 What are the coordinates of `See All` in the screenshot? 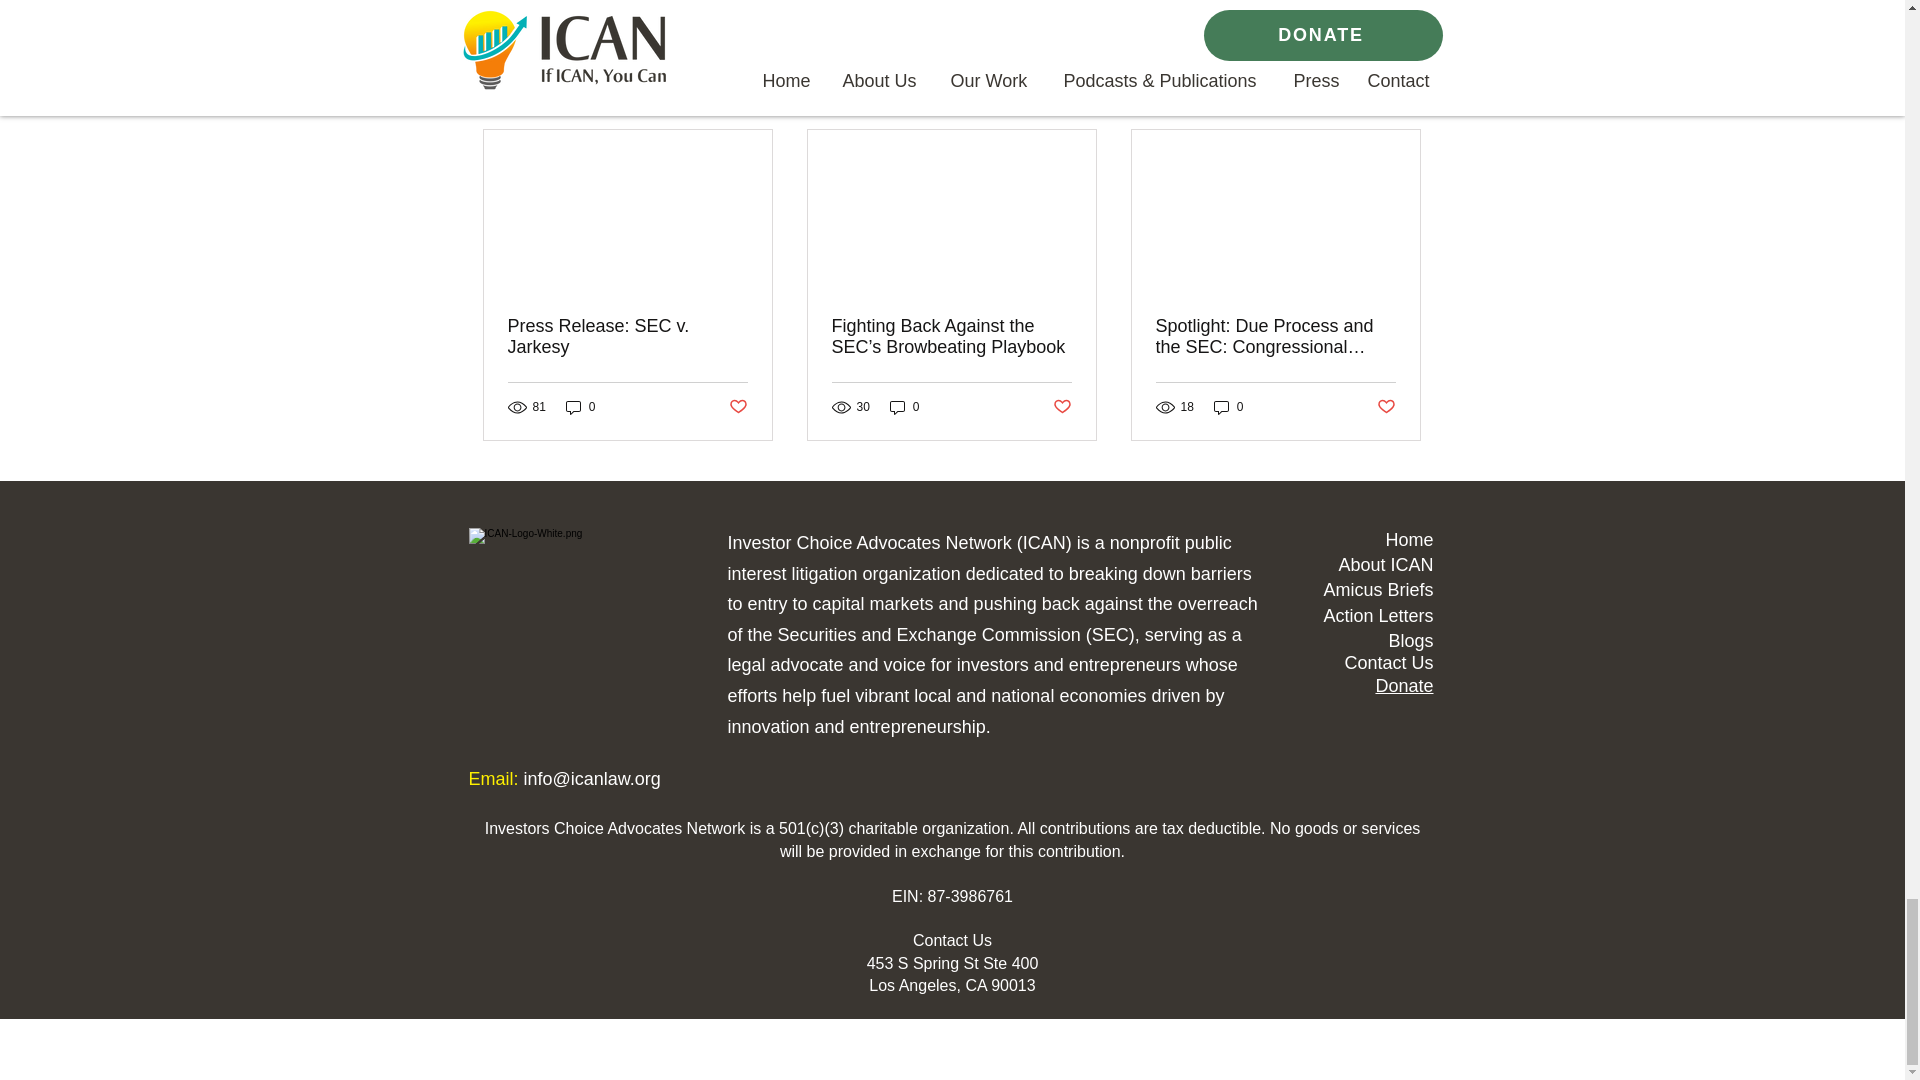 It's located at (1400, 94).